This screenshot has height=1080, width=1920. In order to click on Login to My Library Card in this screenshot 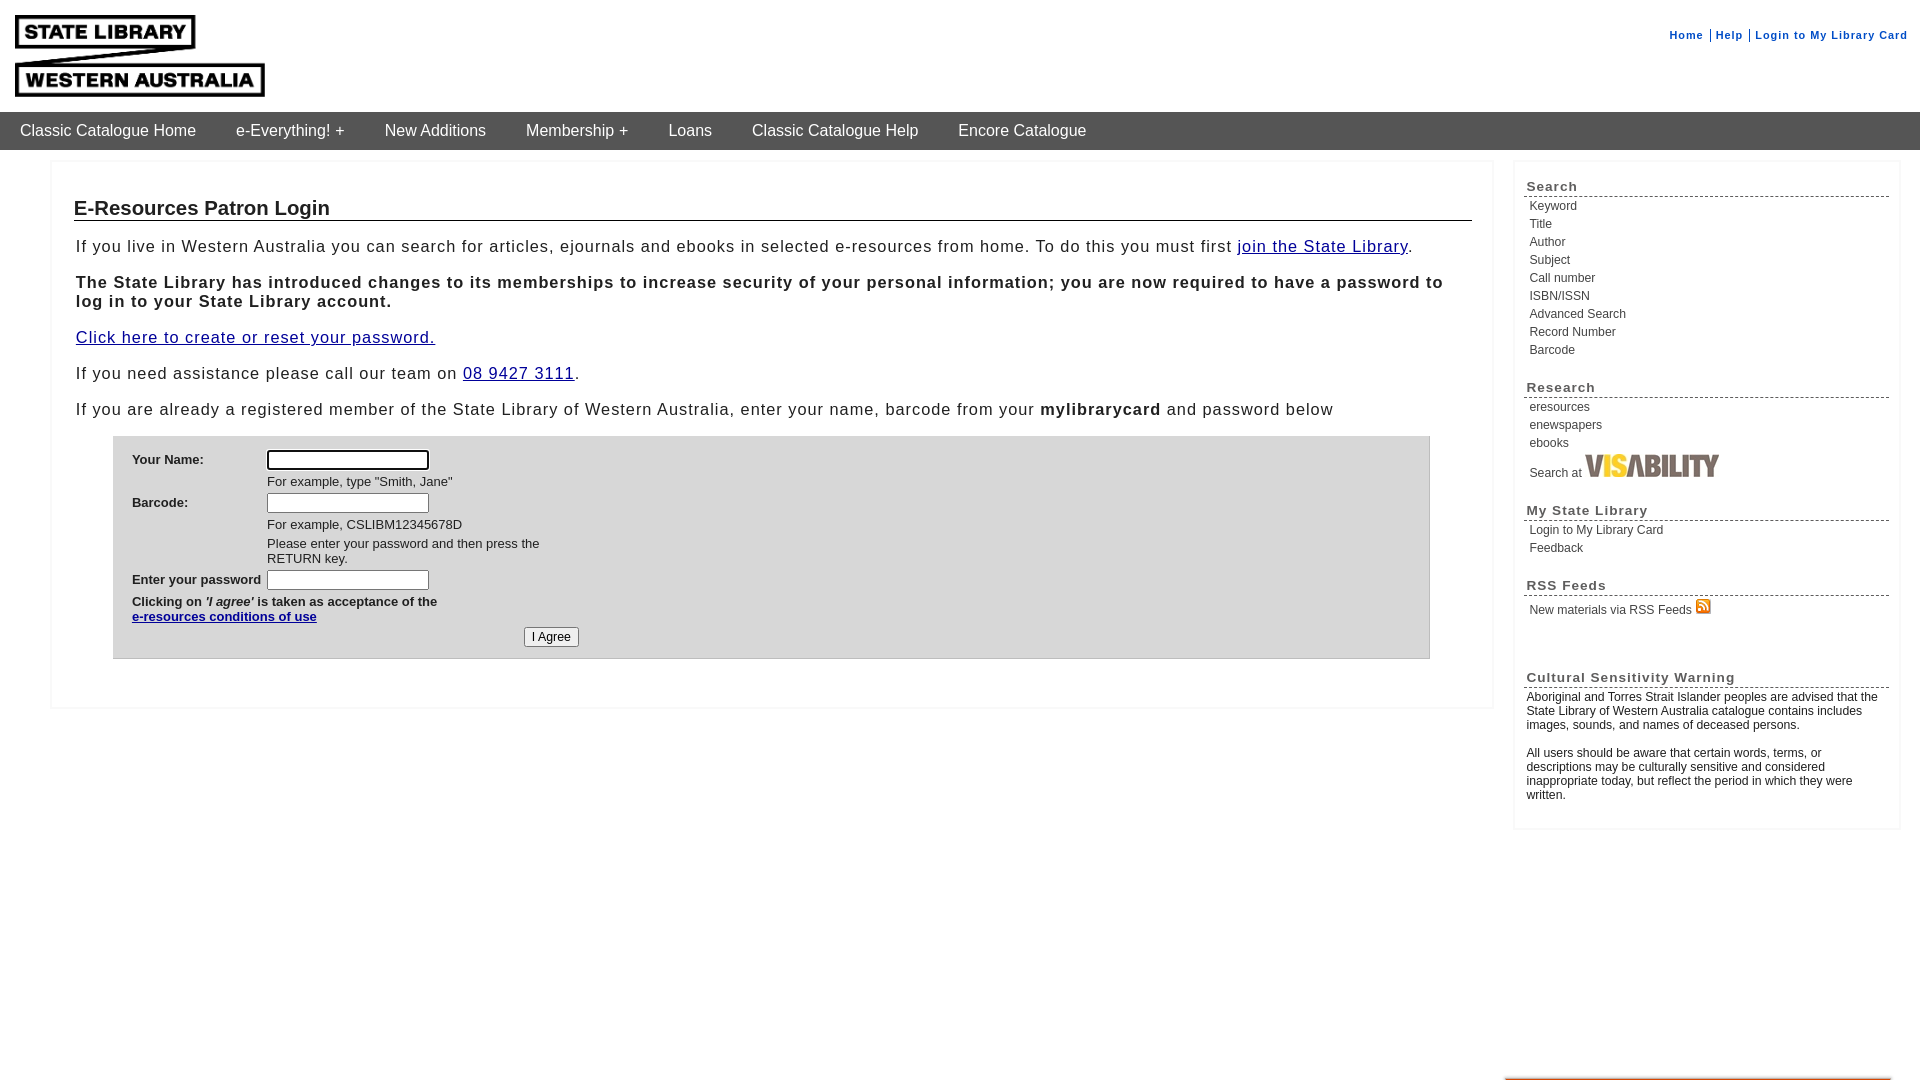, I will do `click(1708, 530)`.